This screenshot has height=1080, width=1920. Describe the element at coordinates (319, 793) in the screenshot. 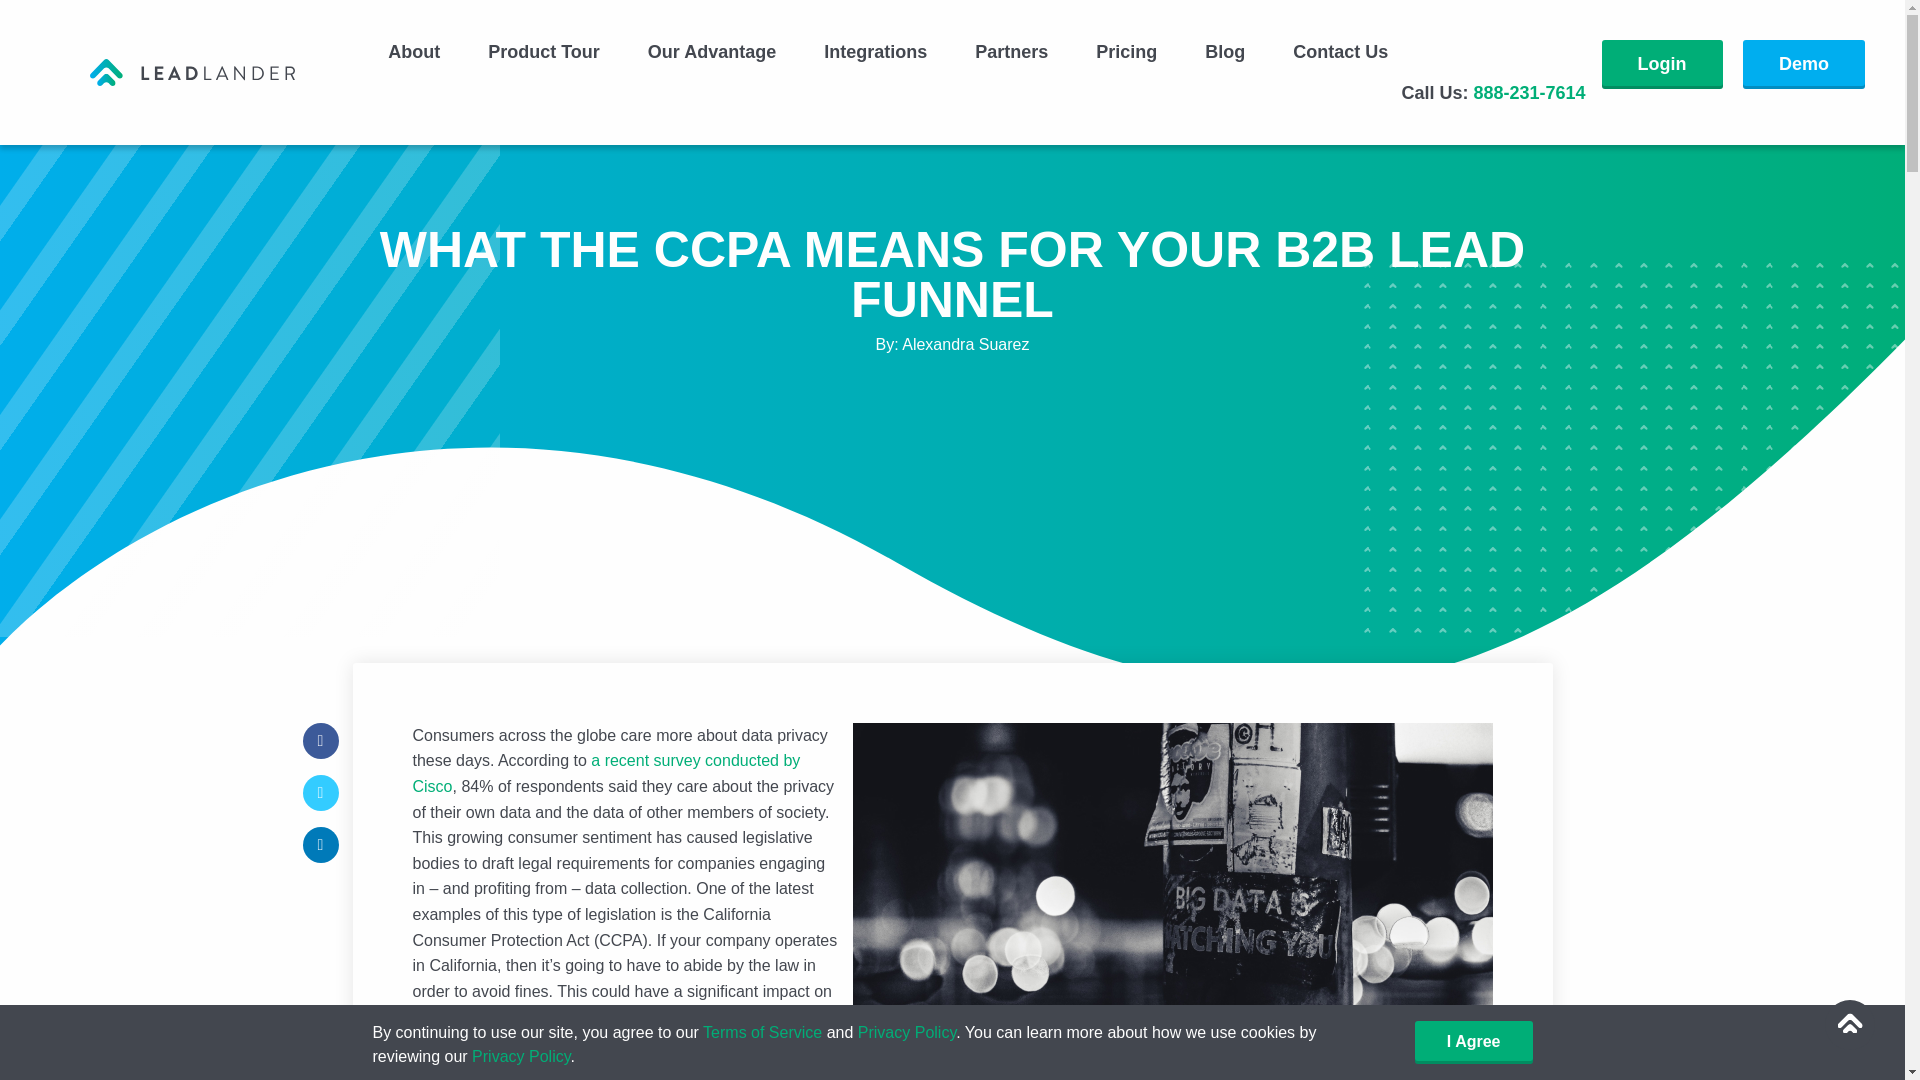

I see `Share to Twitter` at that location.